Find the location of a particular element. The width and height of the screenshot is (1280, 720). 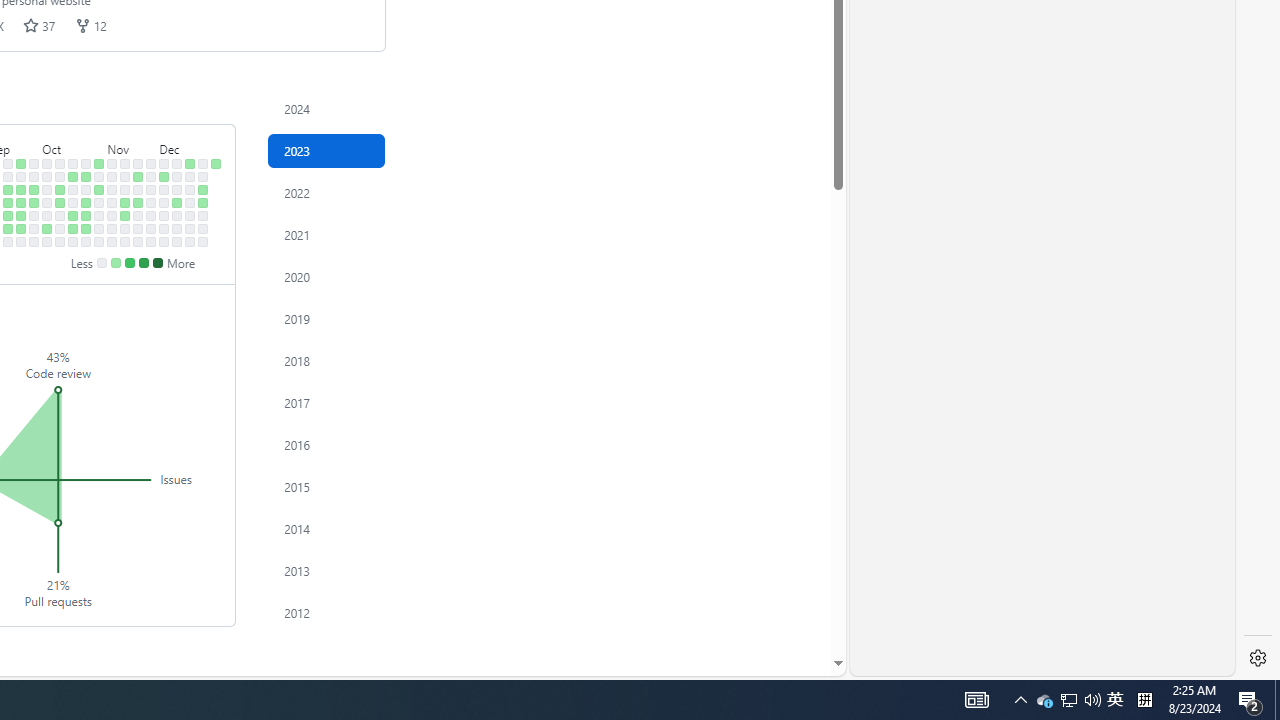

1 contribution on October 25th. is located at coordinates (86, 202).